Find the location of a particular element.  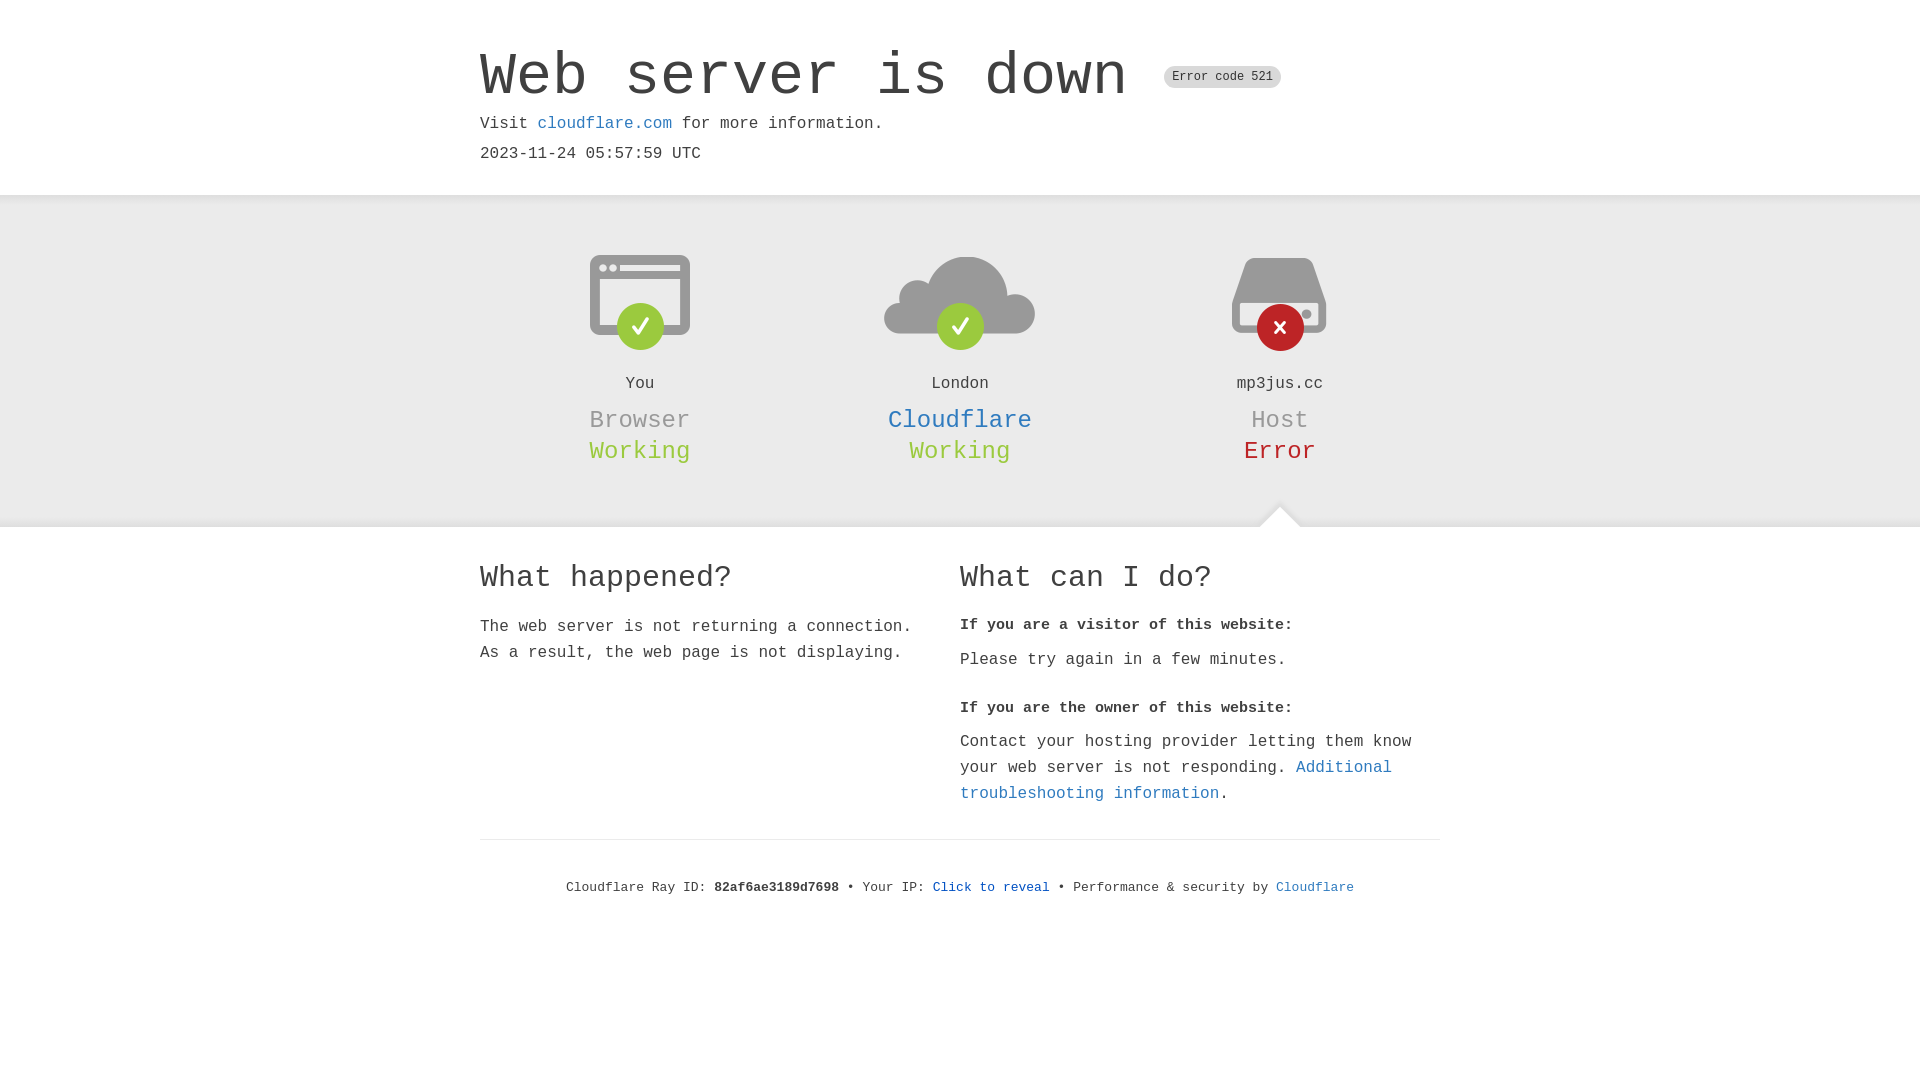

Cloudflare is located at coordinates (960, 420).